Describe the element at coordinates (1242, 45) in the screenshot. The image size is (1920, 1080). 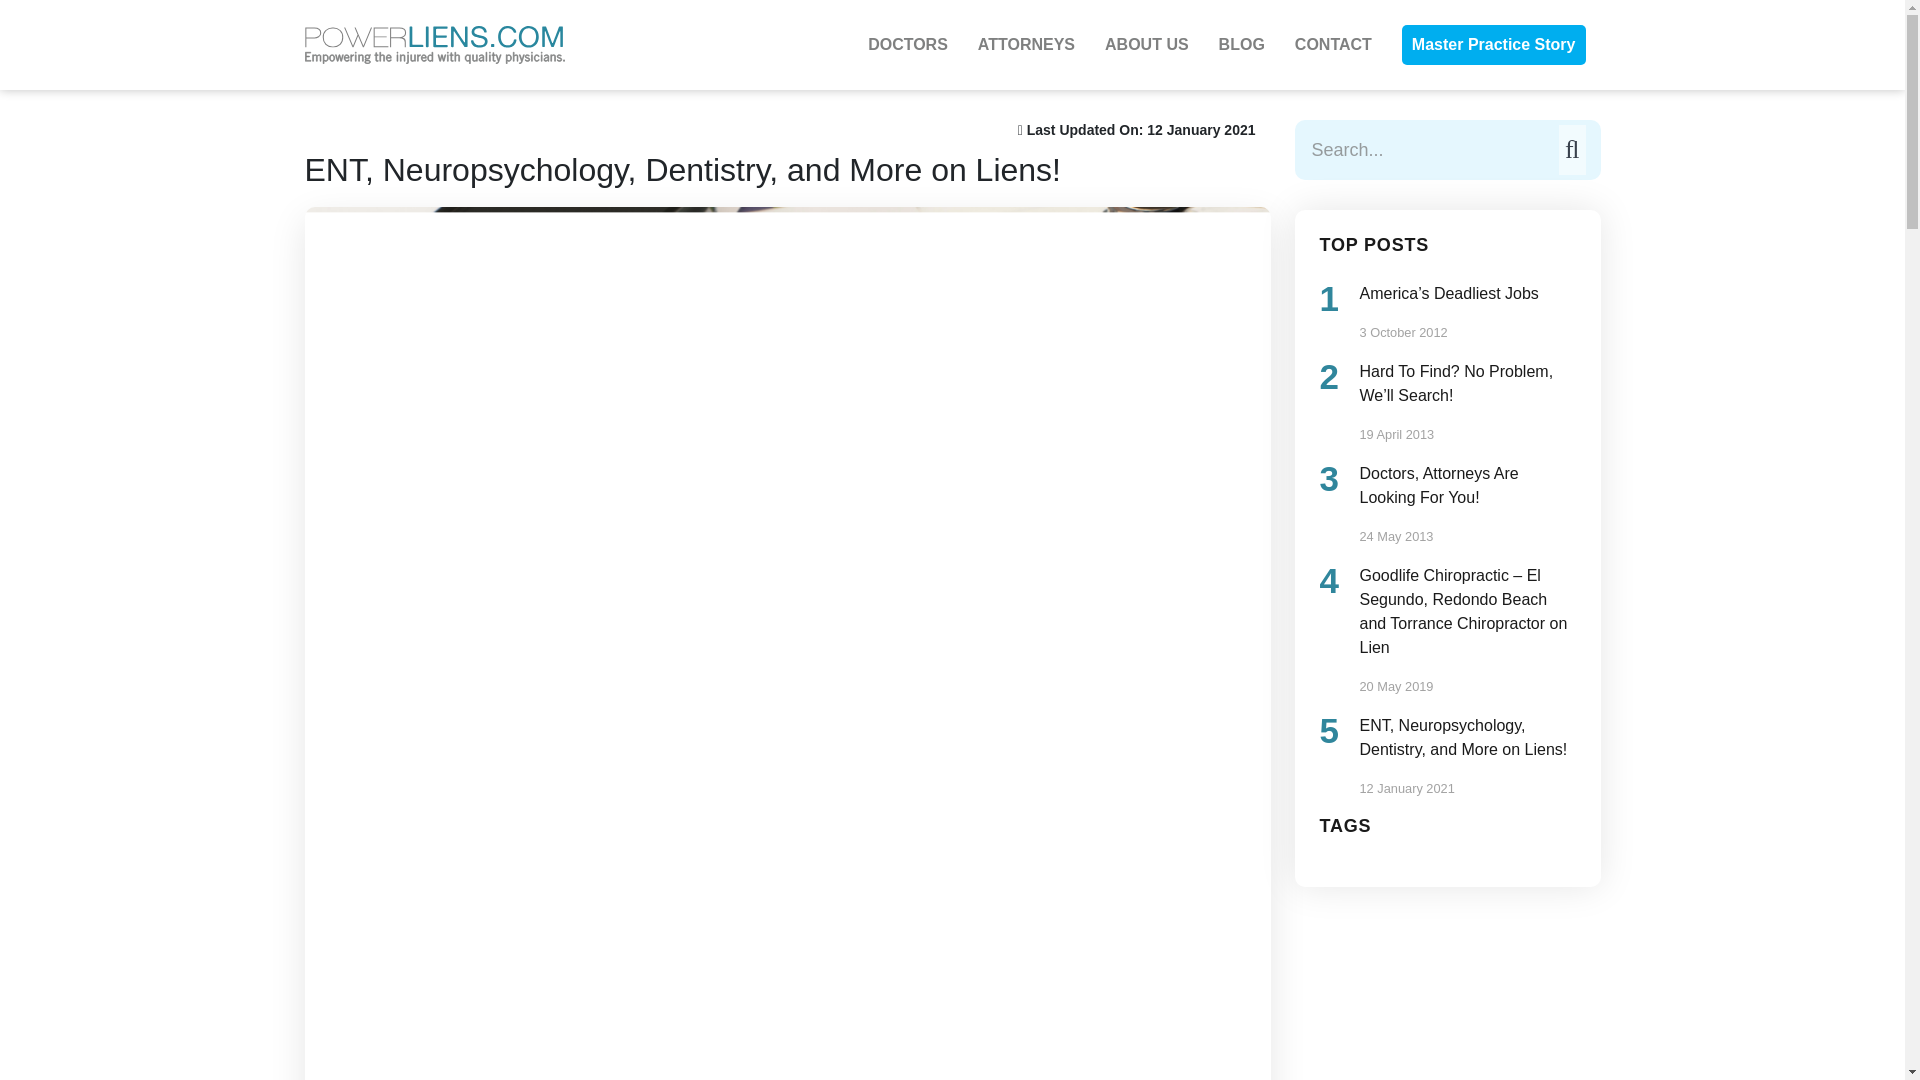
I see `BLOG` at that location.